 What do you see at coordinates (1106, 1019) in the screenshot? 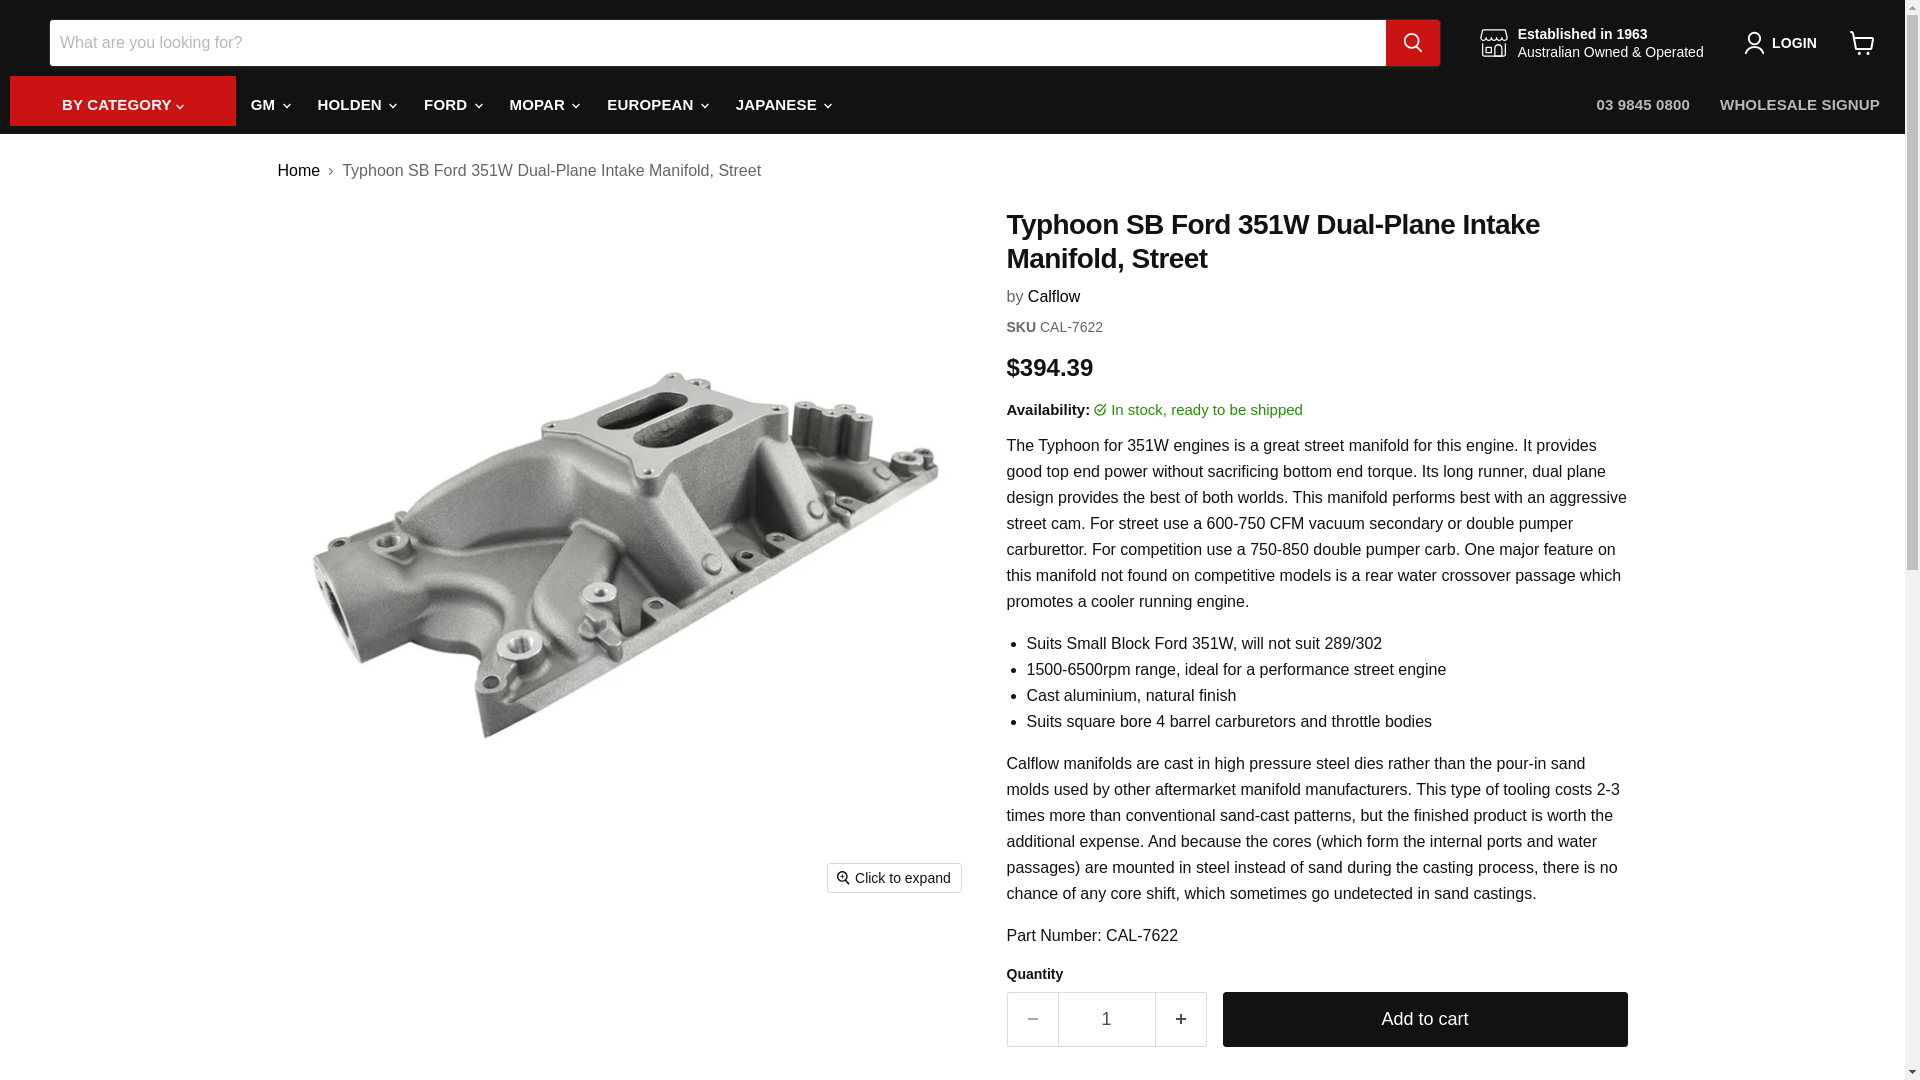
I see `1` at bounding box center [1106, 1019].